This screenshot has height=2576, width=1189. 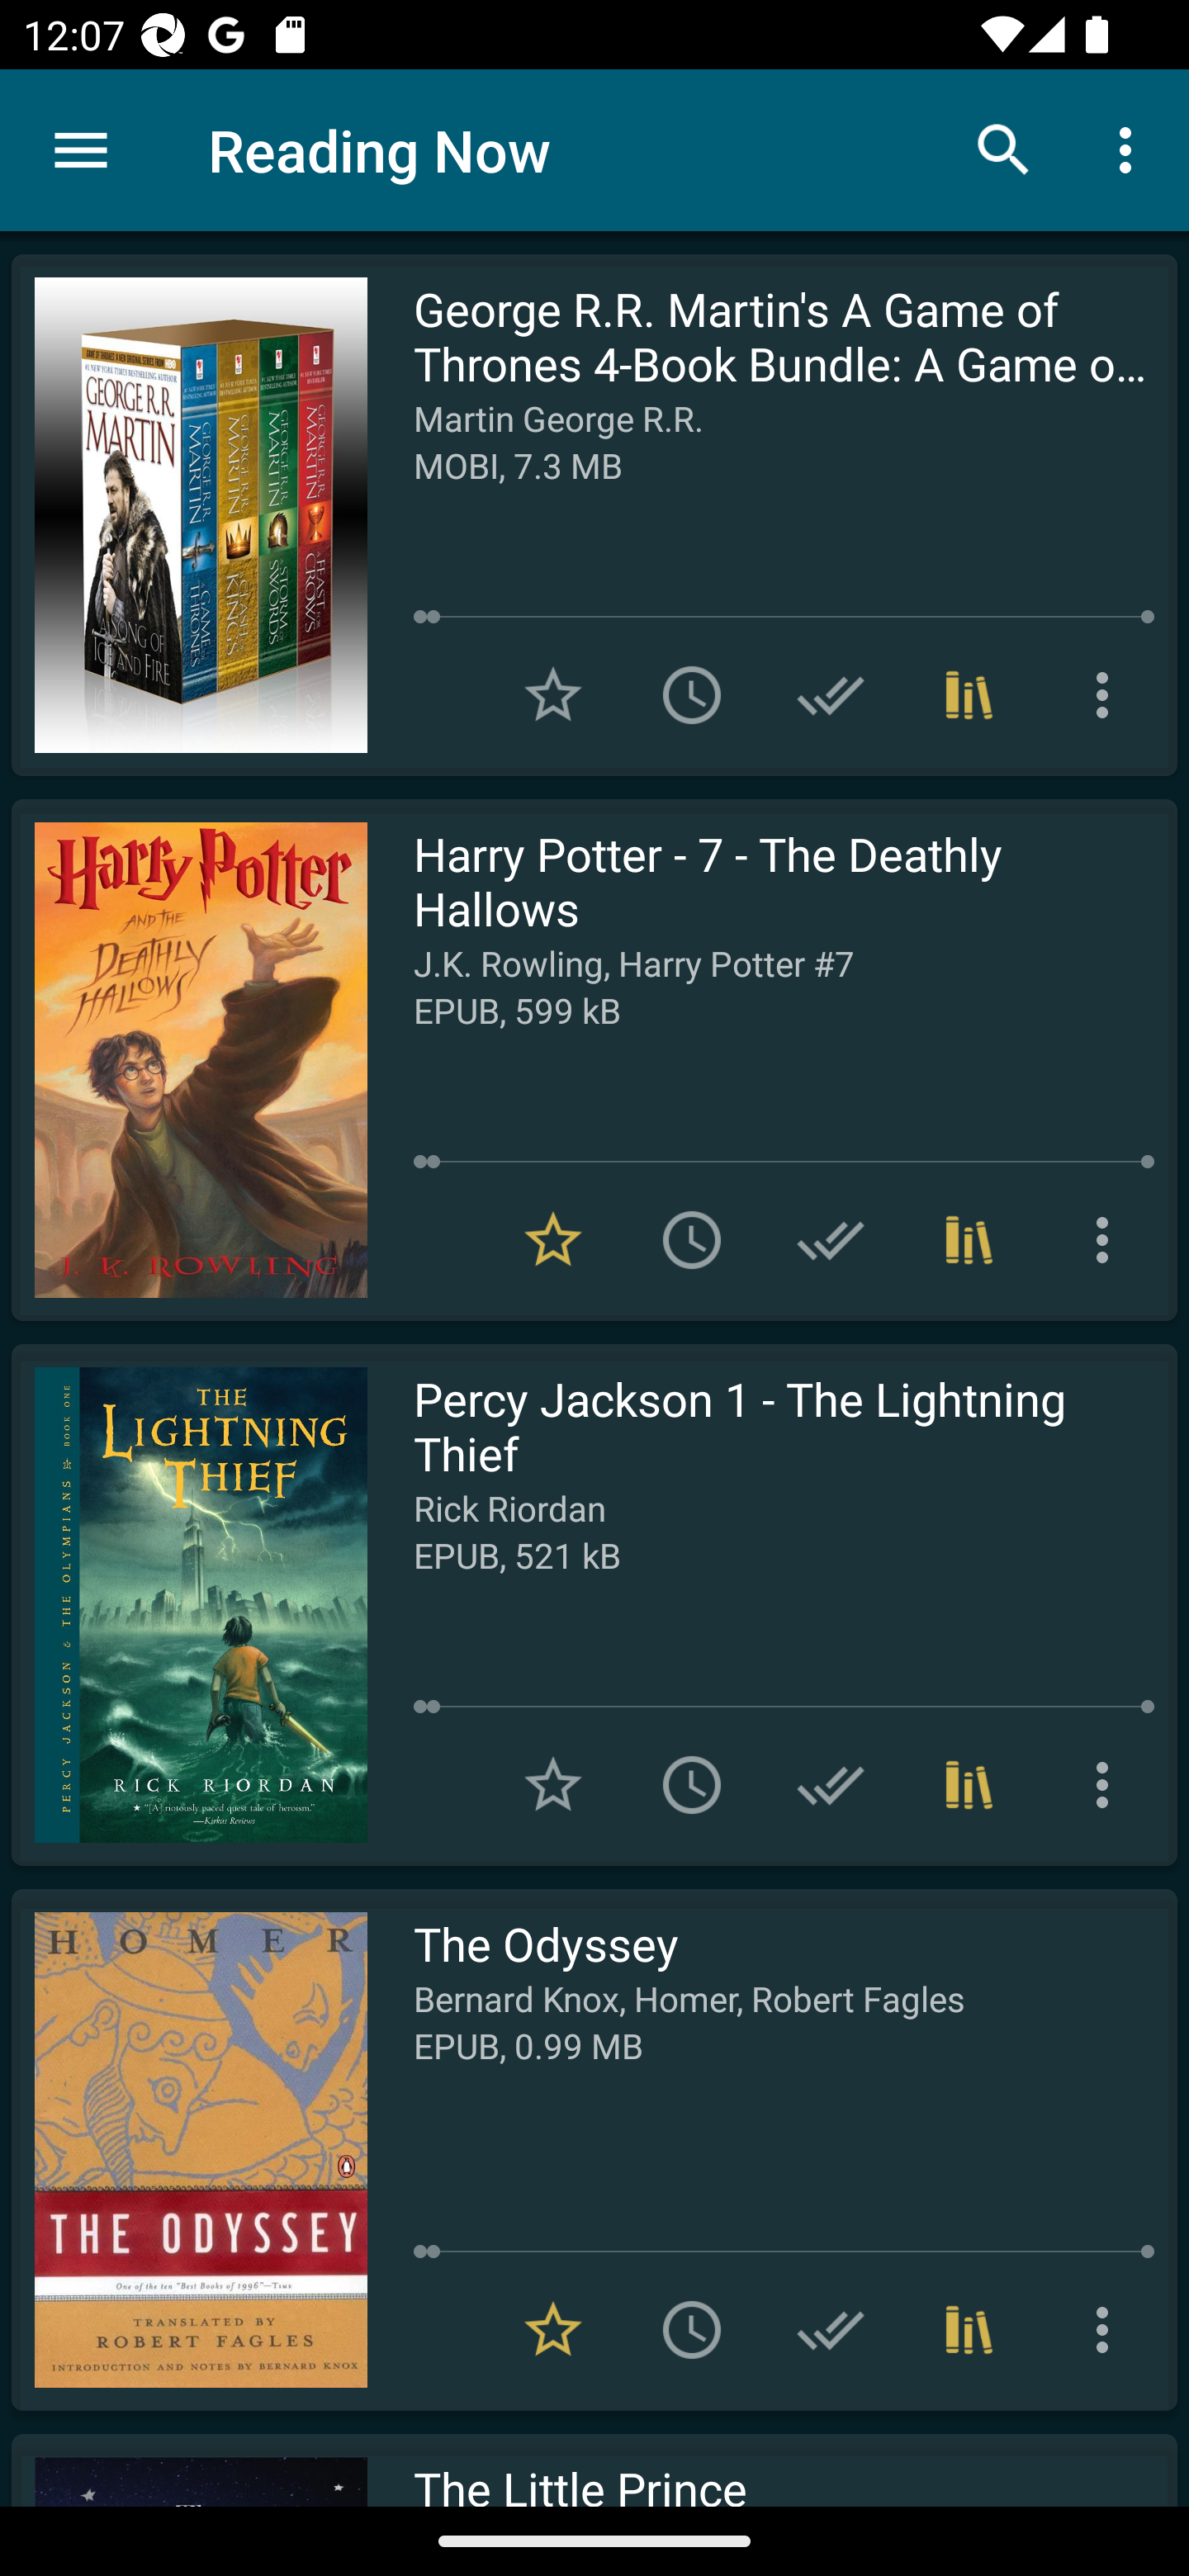 What do you see at coordinates (189, 2149) in the screenshot?
I see `Read The Odyssey` at bounding box center [189, 2149].